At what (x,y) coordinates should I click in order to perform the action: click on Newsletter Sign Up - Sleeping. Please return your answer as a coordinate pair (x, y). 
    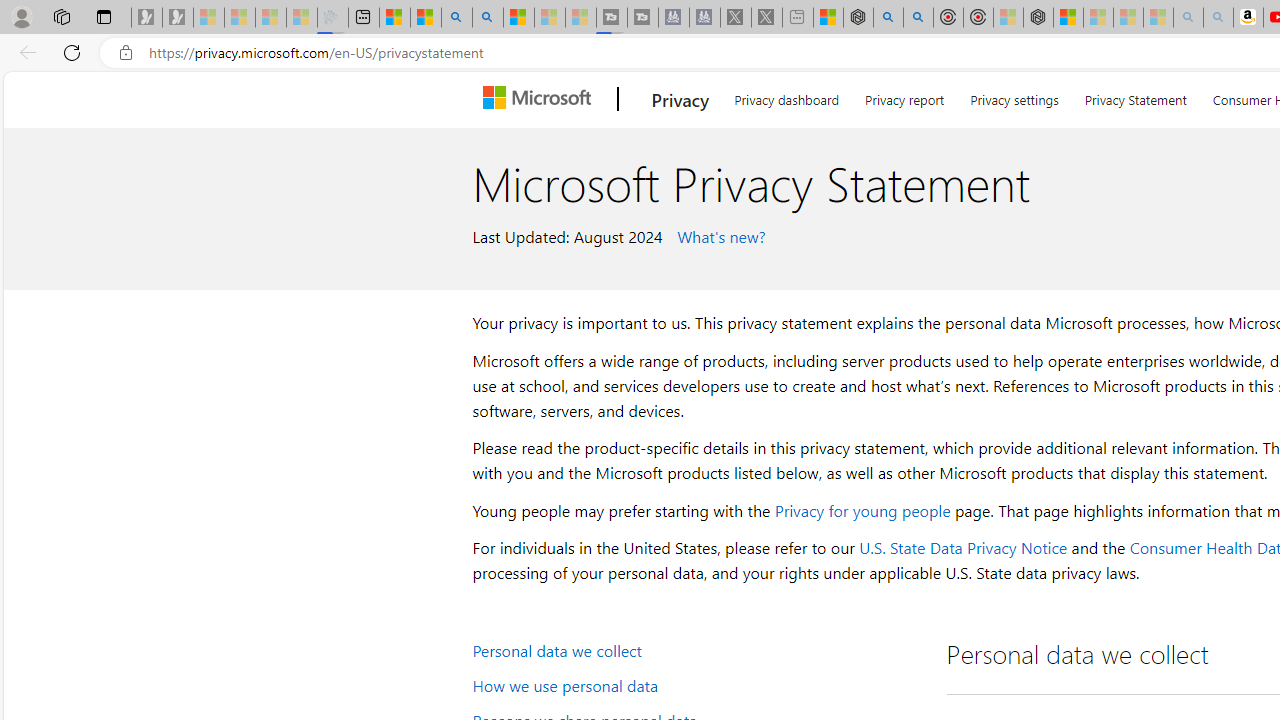
    Looking at the image, I should click on (178, 18).